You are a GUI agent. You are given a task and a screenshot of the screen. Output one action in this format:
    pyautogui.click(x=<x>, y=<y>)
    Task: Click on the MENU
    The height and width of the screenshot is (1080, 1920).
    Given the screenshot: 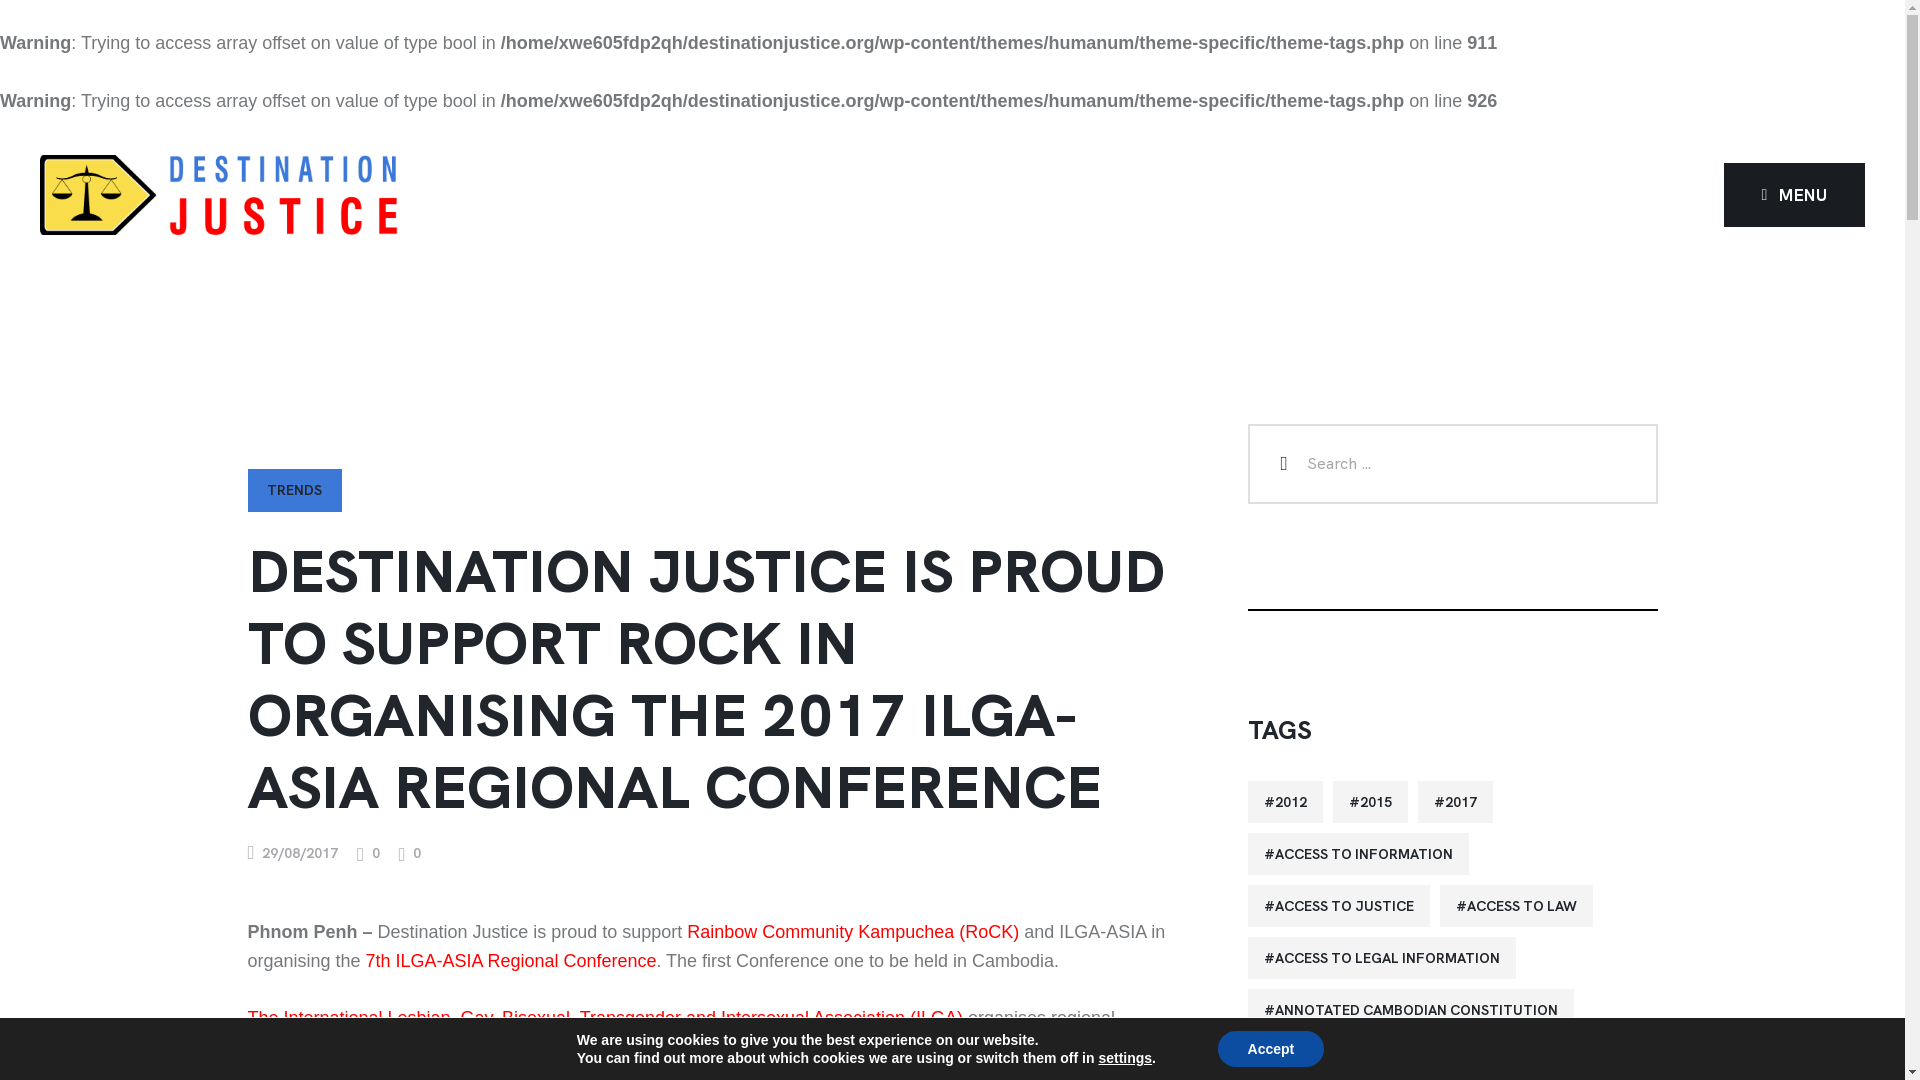 What is the action you would take?
    pyautogui.click(x=1795, y=194)
    